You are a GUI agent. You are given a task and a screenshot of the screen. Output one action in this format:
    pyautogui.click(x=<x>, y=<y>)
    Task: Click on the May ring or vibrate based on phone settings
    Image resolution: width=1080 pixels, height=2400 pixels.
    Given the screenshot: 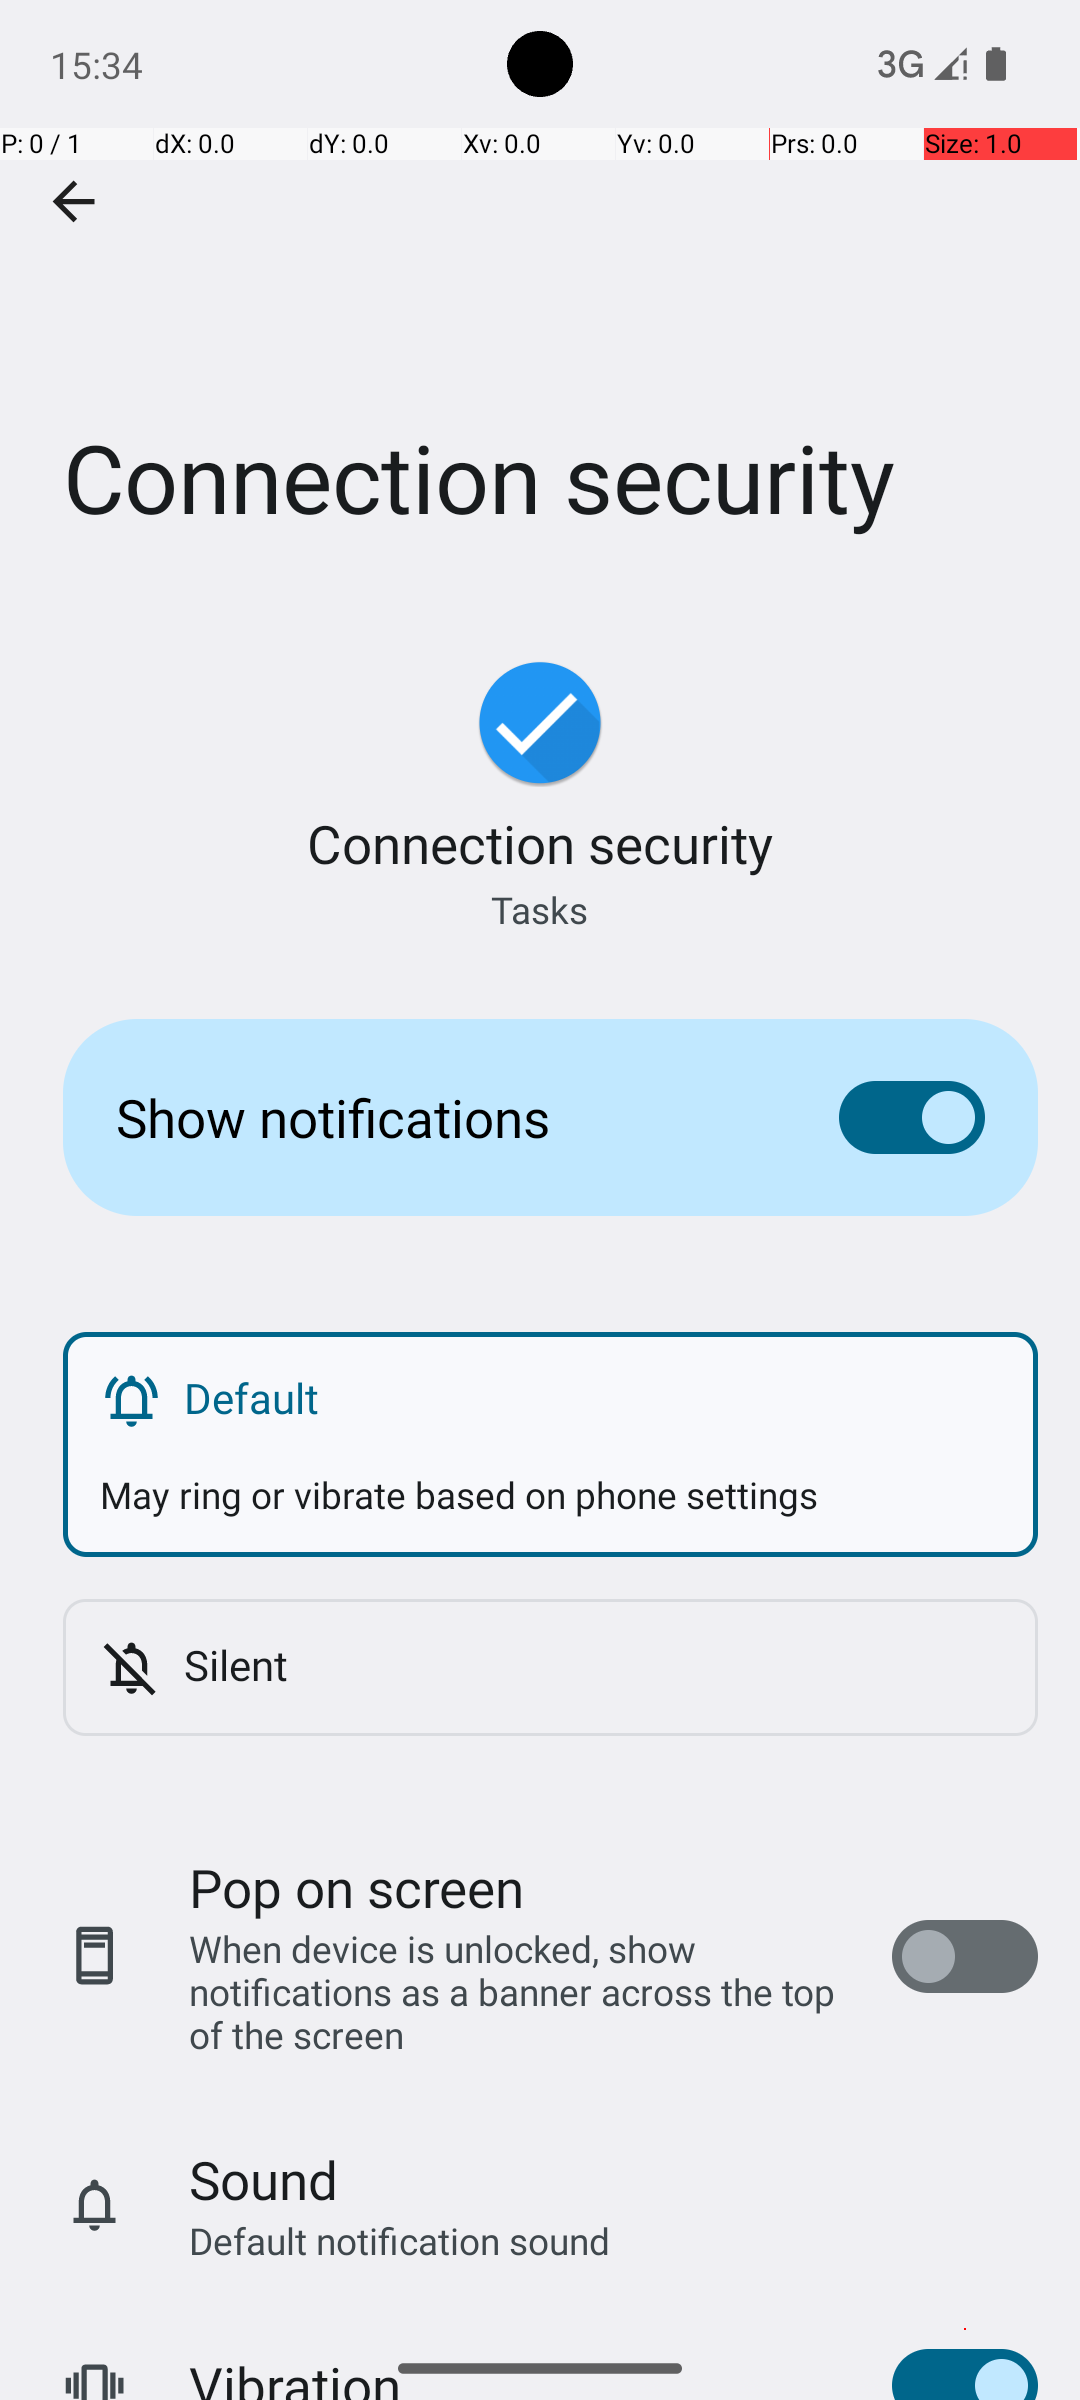 What is the action you would take?
    pyautogui.click(x=550, y=1476)
    